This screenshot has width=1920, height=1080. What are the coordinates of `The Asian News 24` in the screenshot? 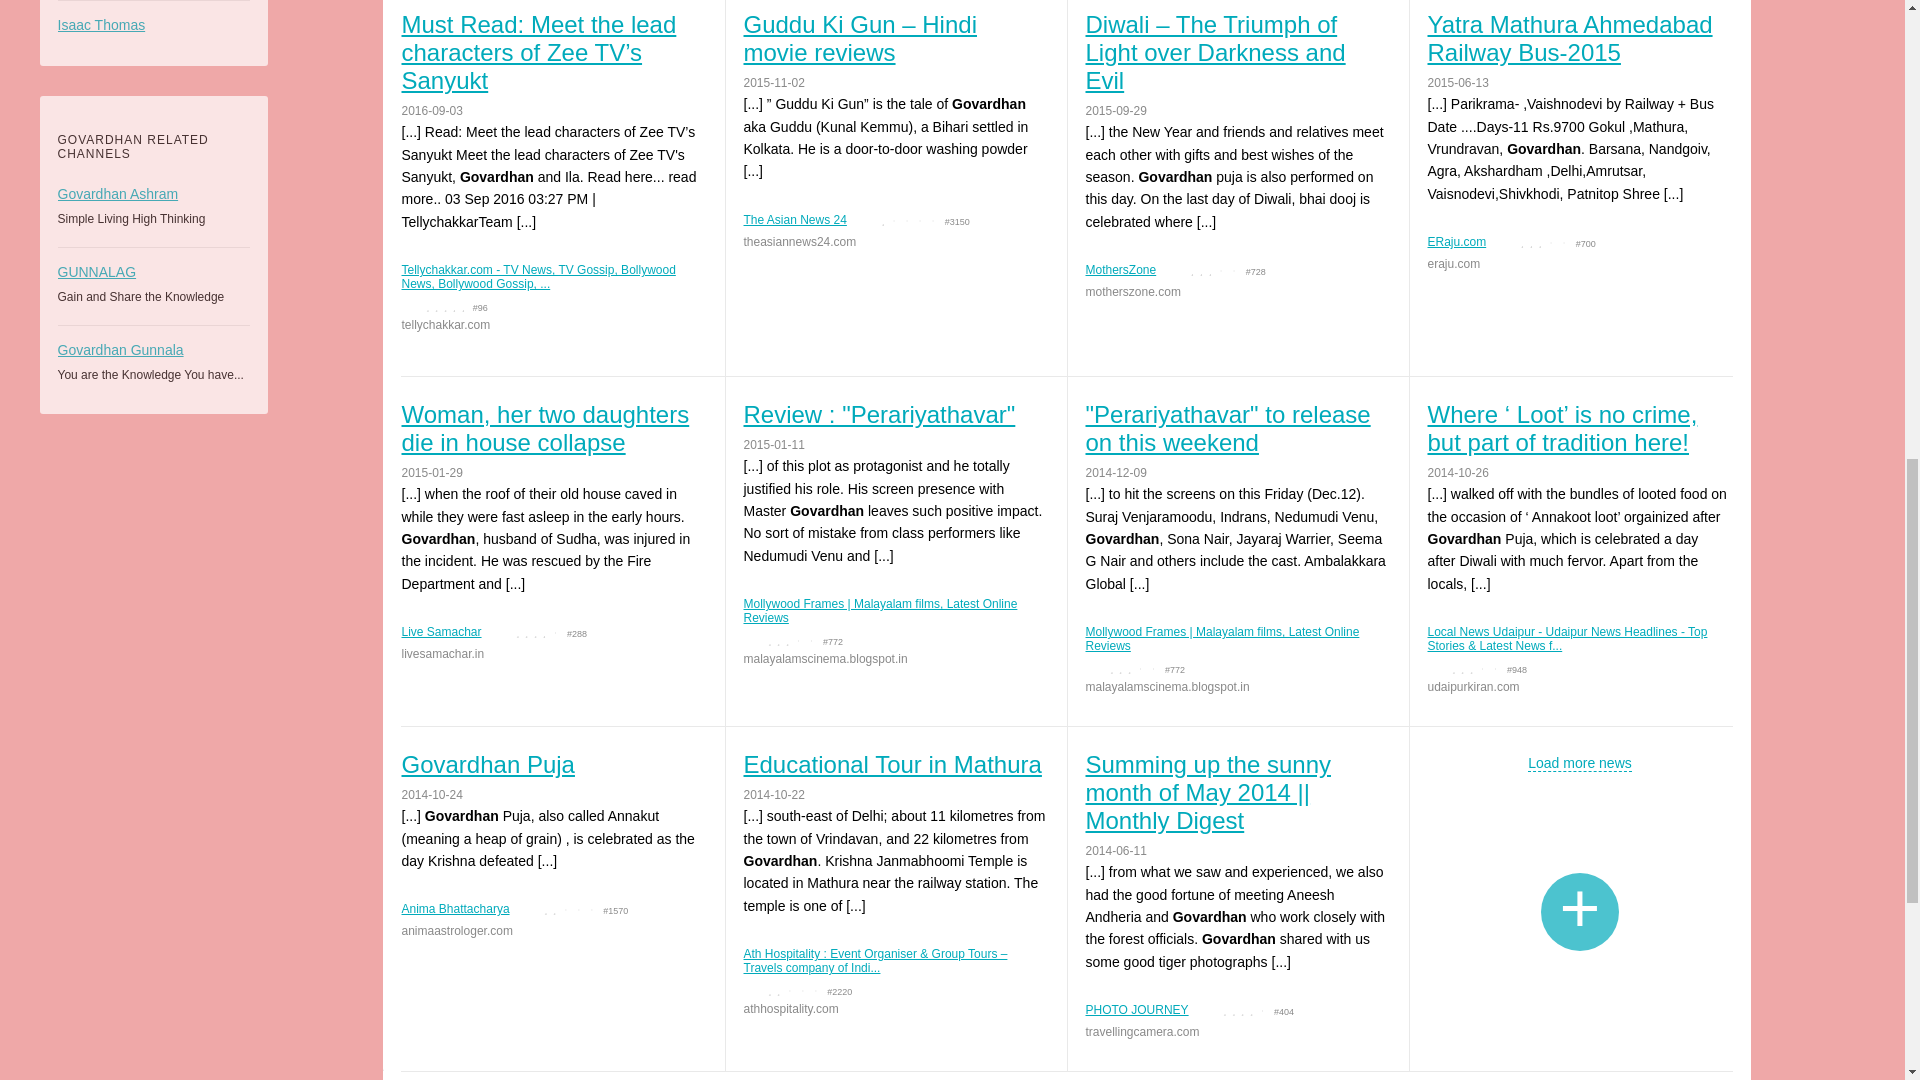 It's located at (795, 219).